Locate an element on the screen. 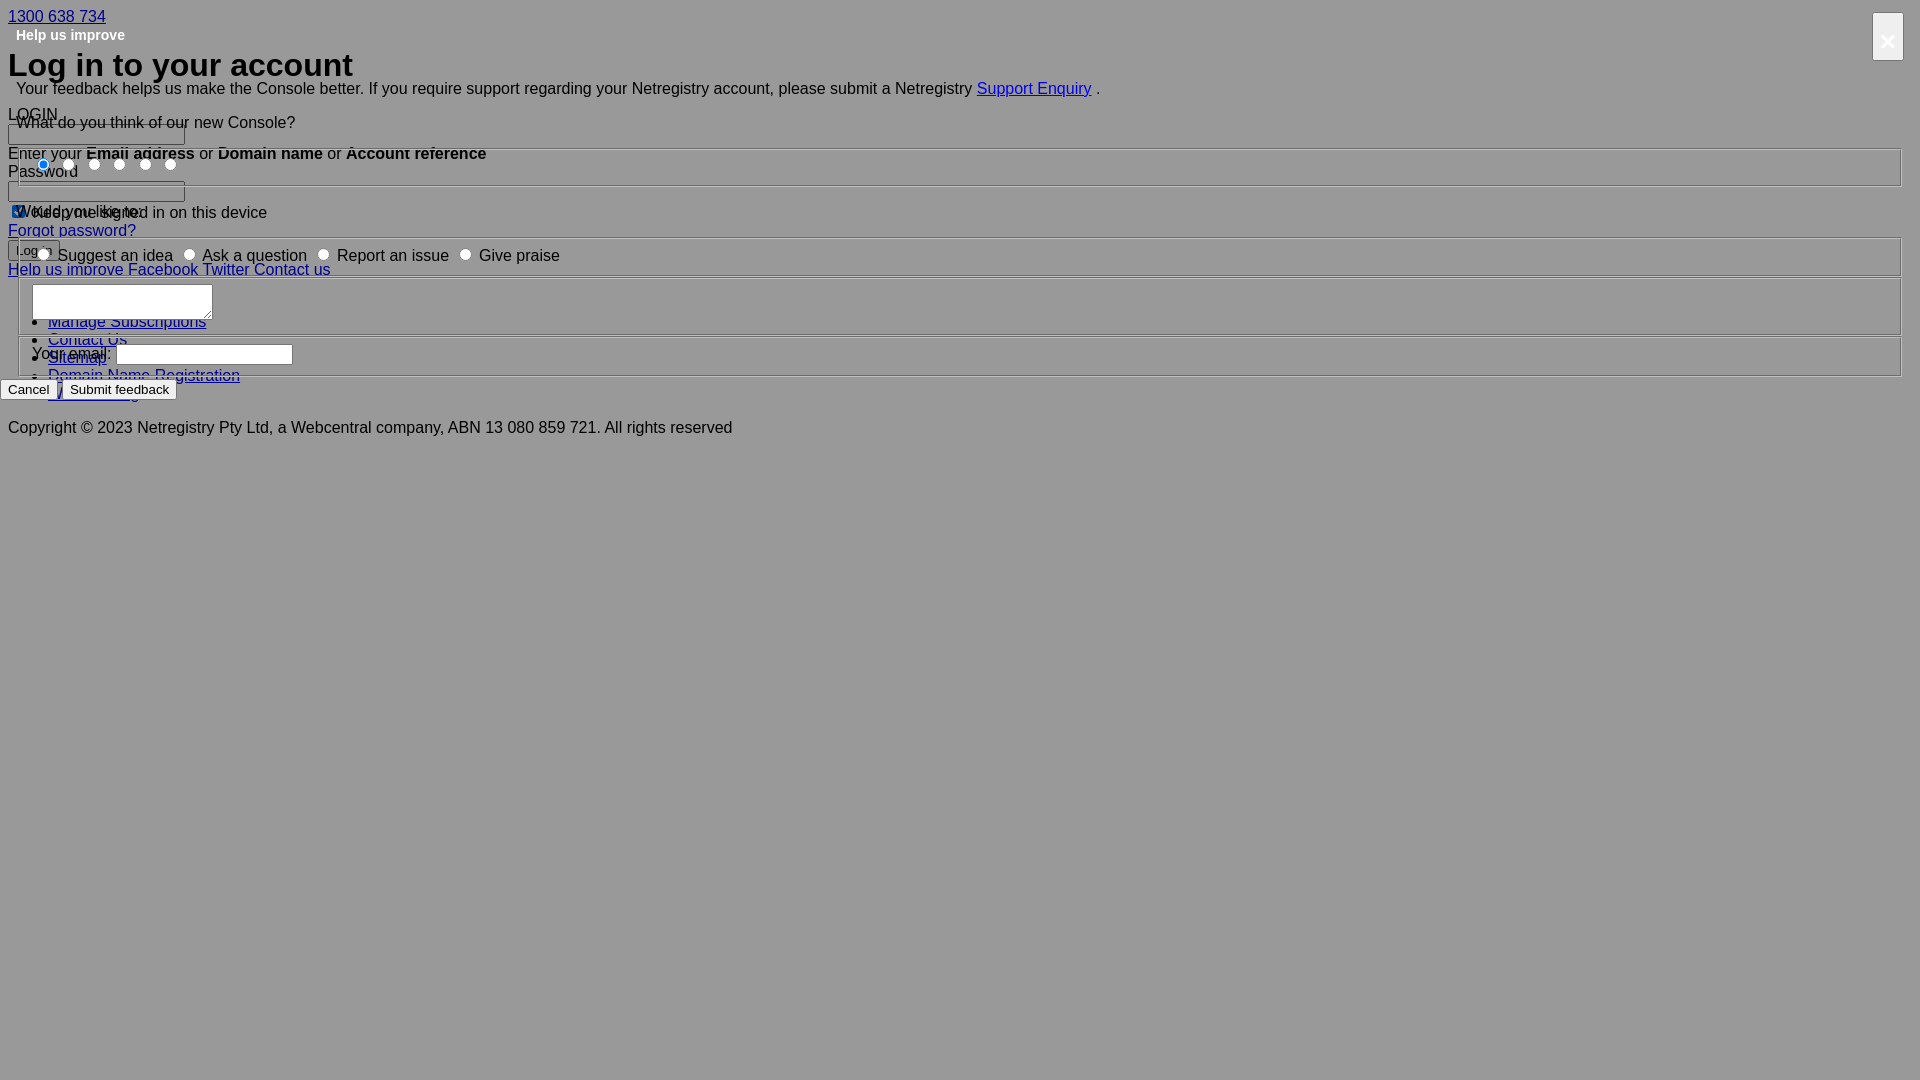 This screenshot has height=1080, width=1920. Contact us is located at coordinates (292, 270).